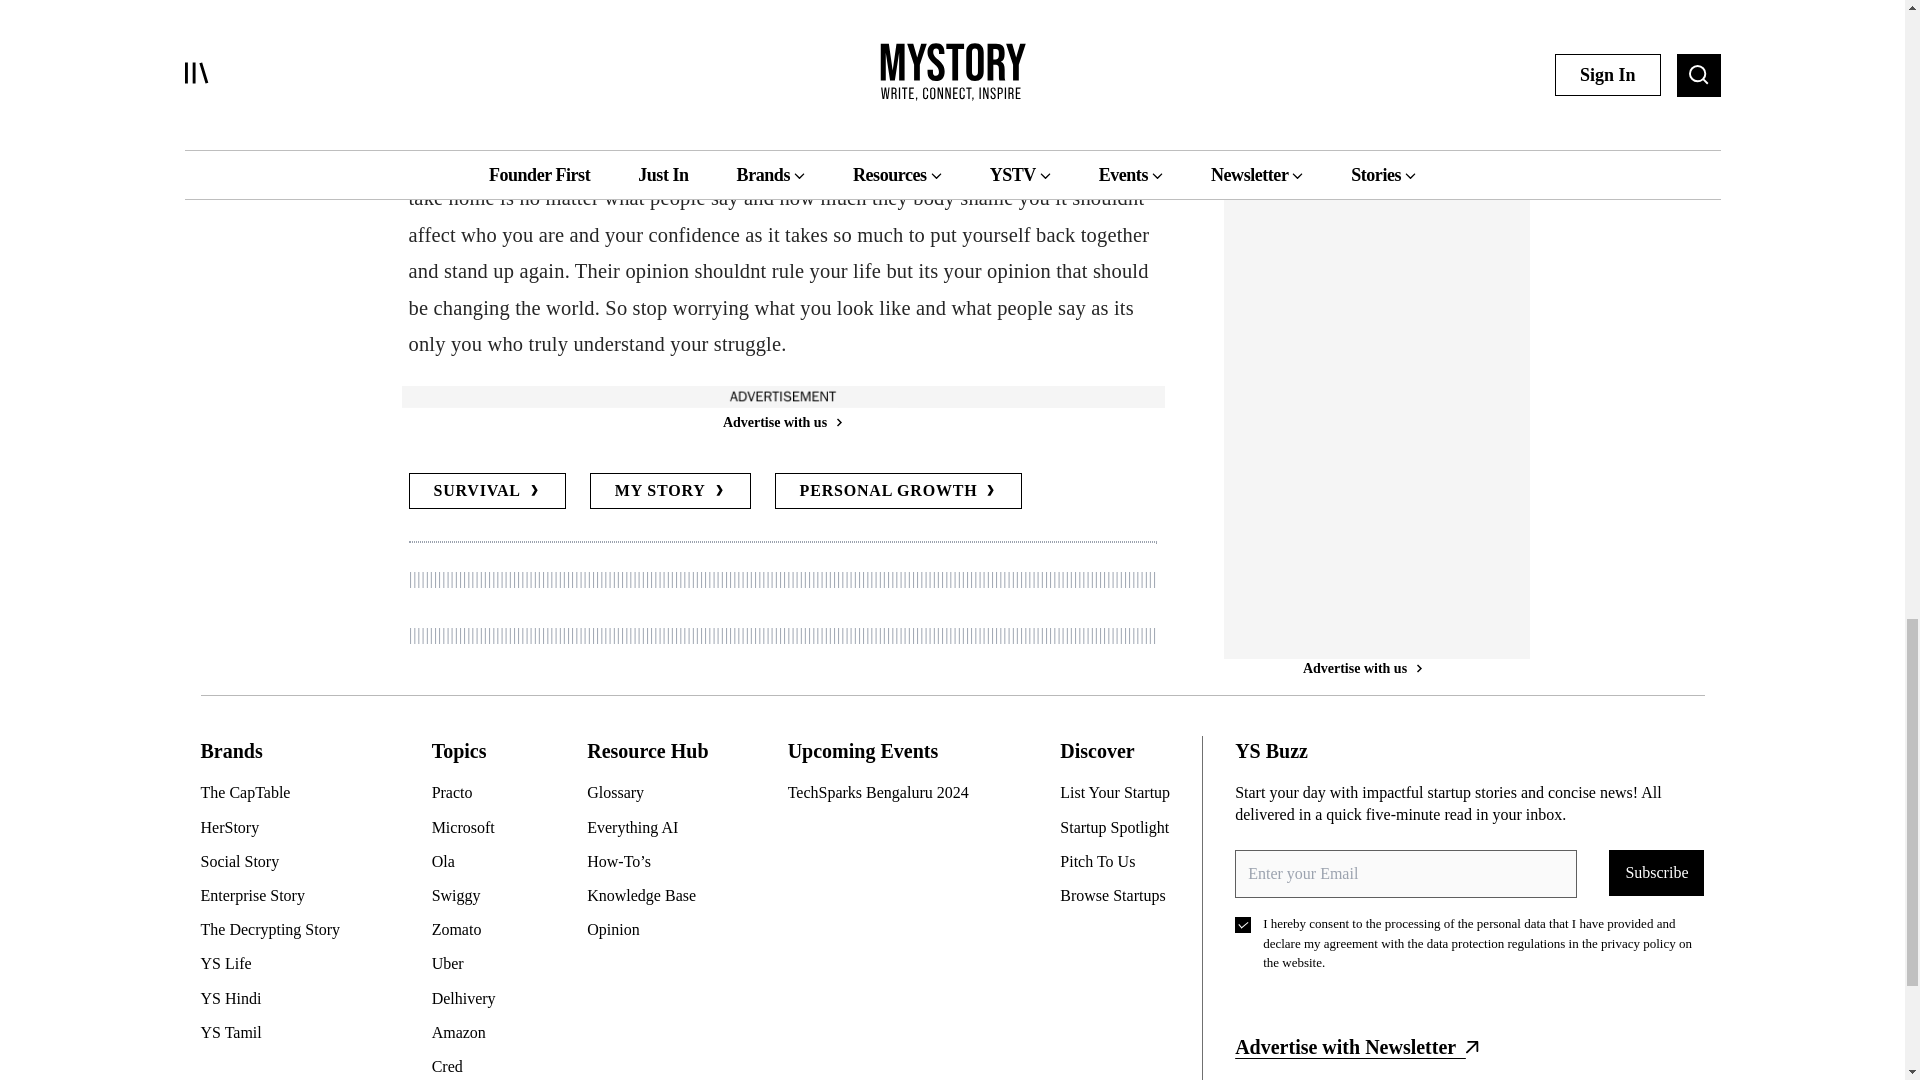 The height and width of the screenshot is (1080, 1920). What do you see at coordinates (277, 896) in the screenshot?
I see `Enterprise Story` at bounding box center [277, 896].